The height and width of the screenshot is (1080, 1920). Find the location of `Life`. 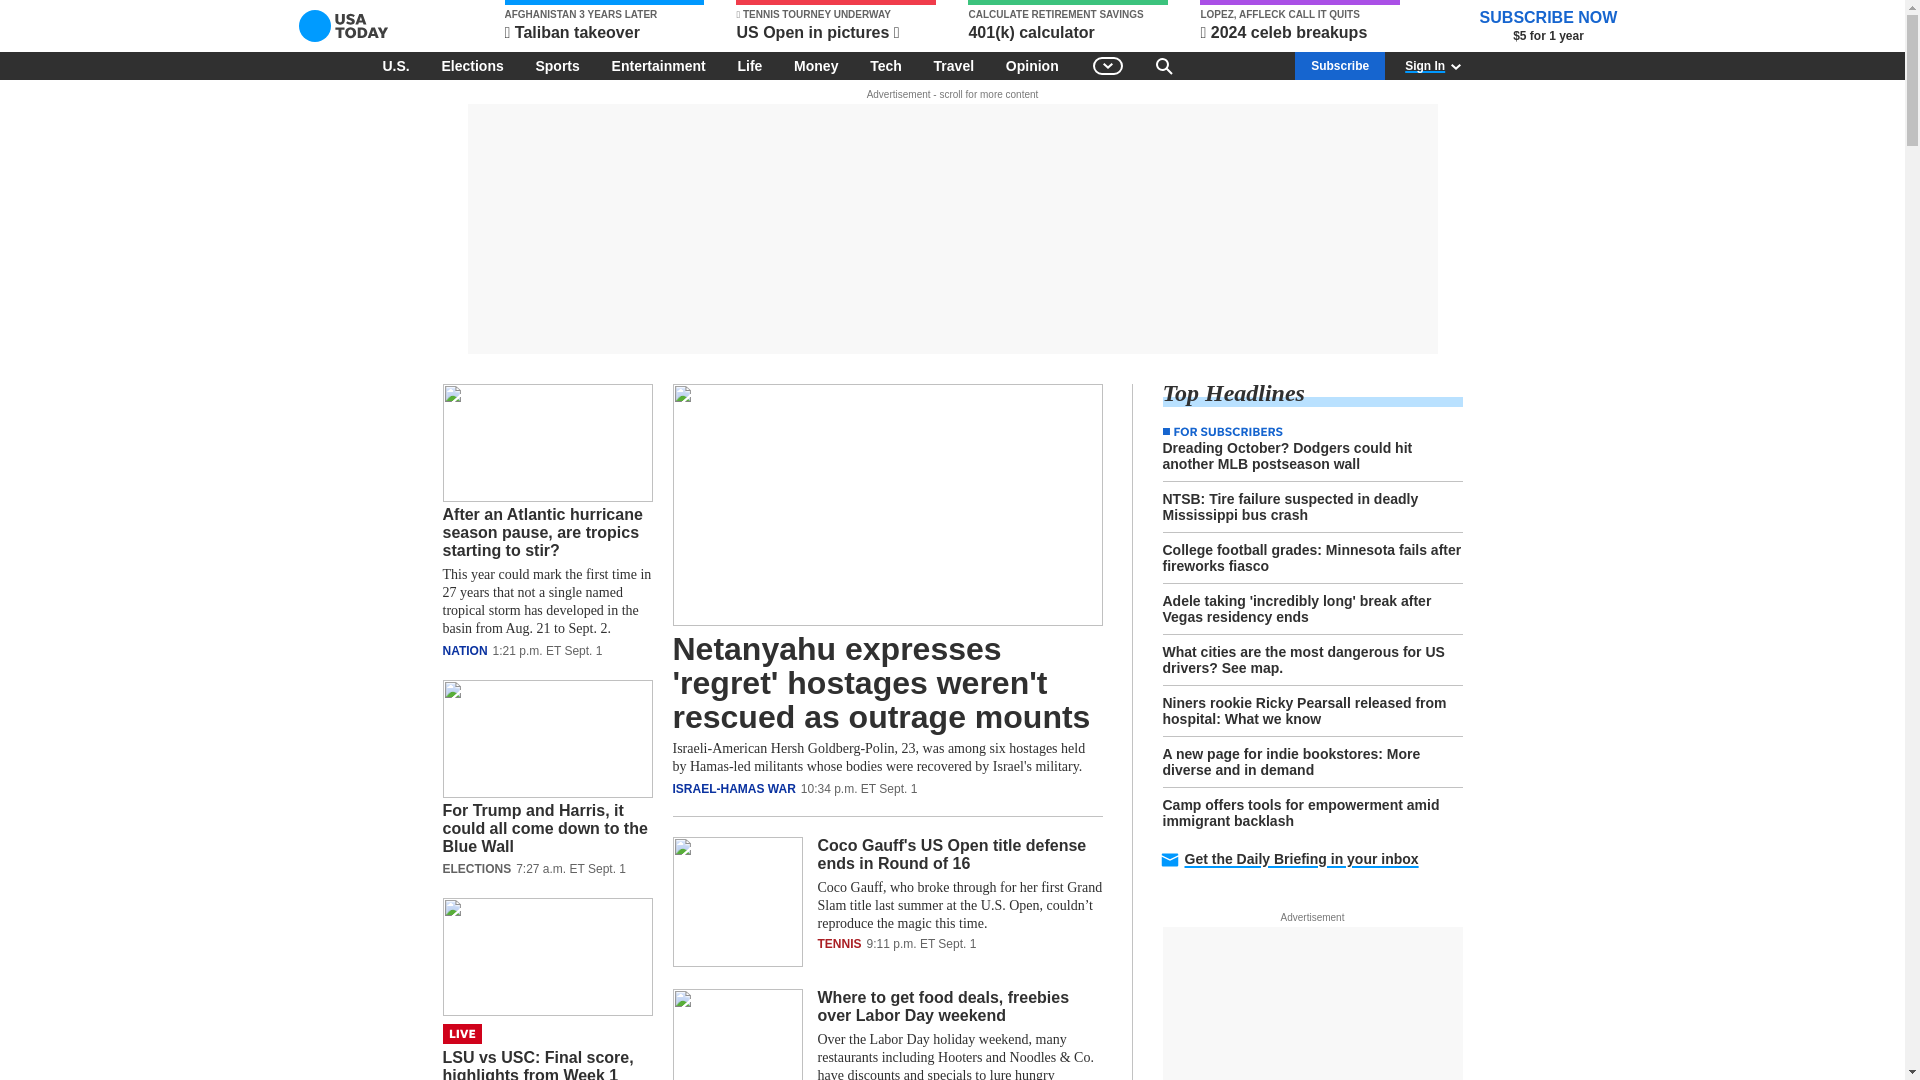

Life is located at coordinates (749, 65).